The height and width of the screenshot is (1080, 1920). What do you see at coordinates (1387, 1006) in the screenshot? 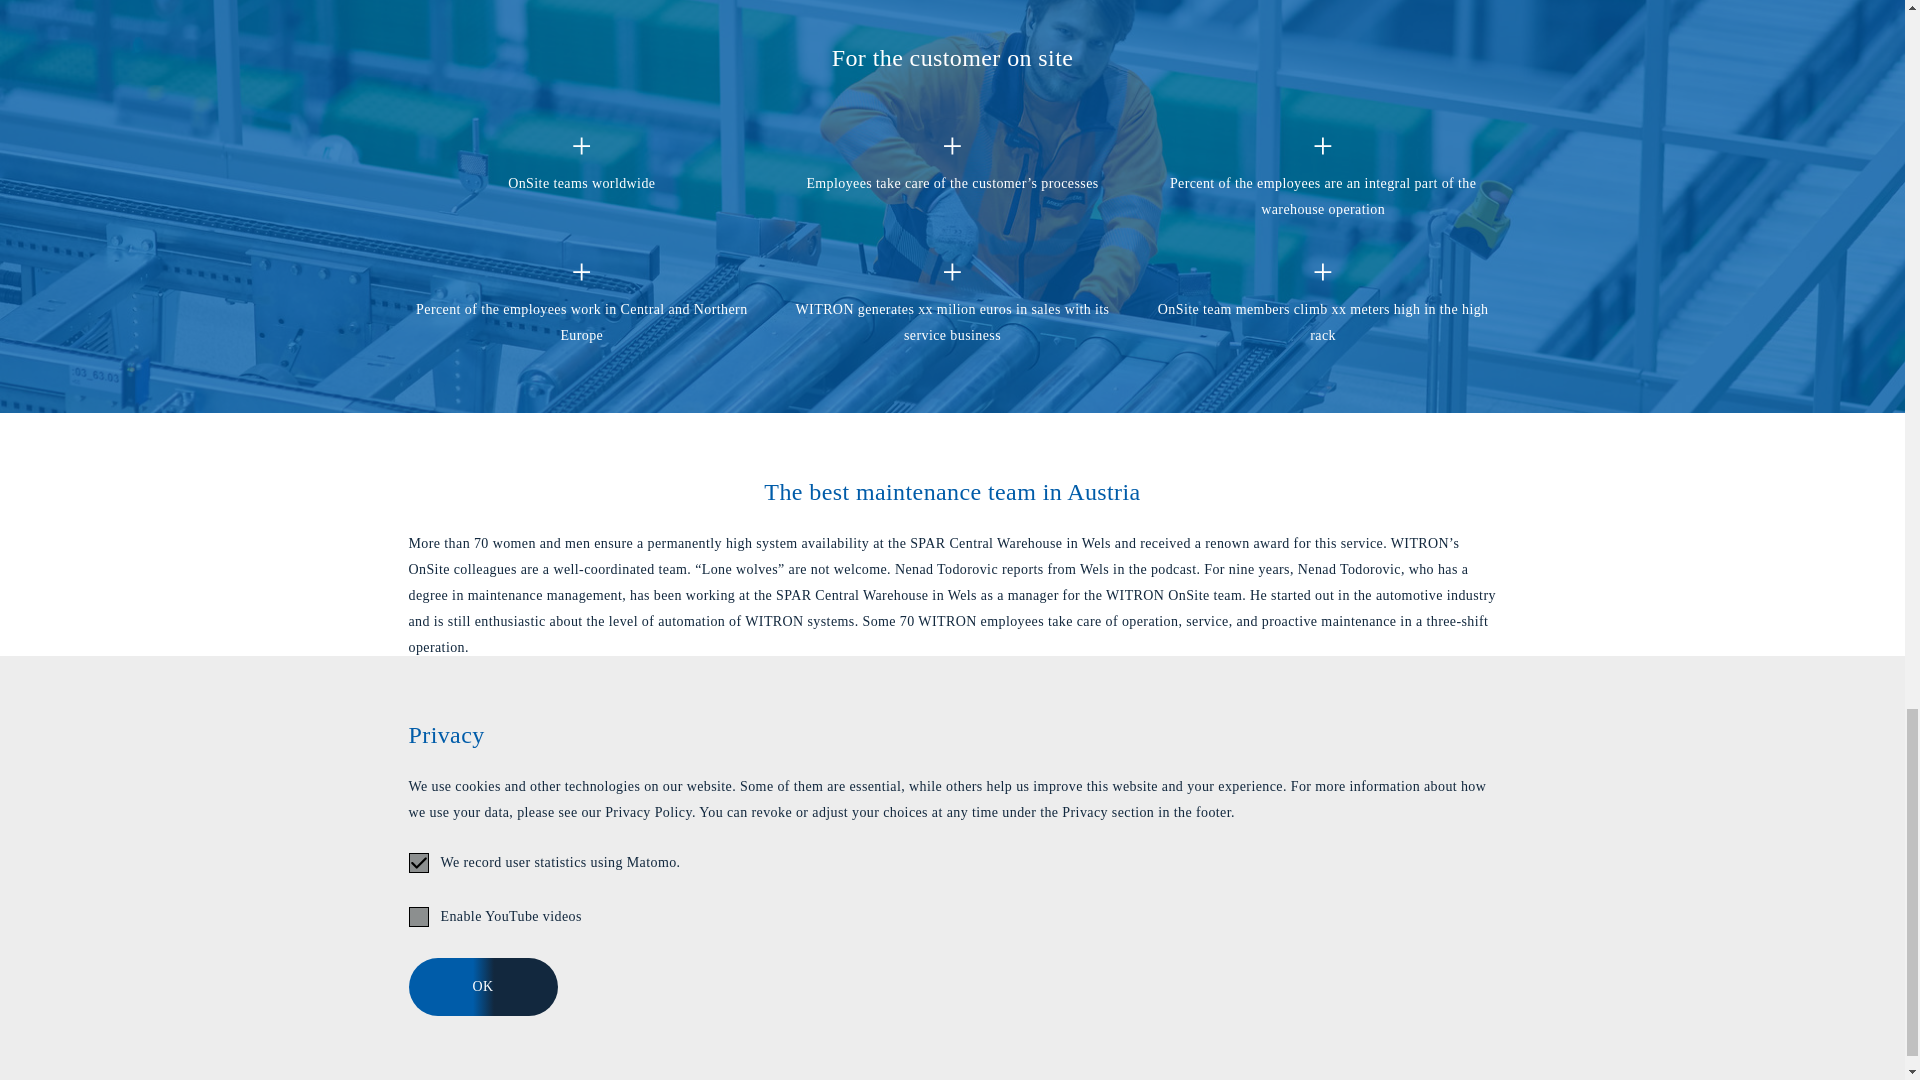
I see `Facebook` at bounding box center [1387, 1006].